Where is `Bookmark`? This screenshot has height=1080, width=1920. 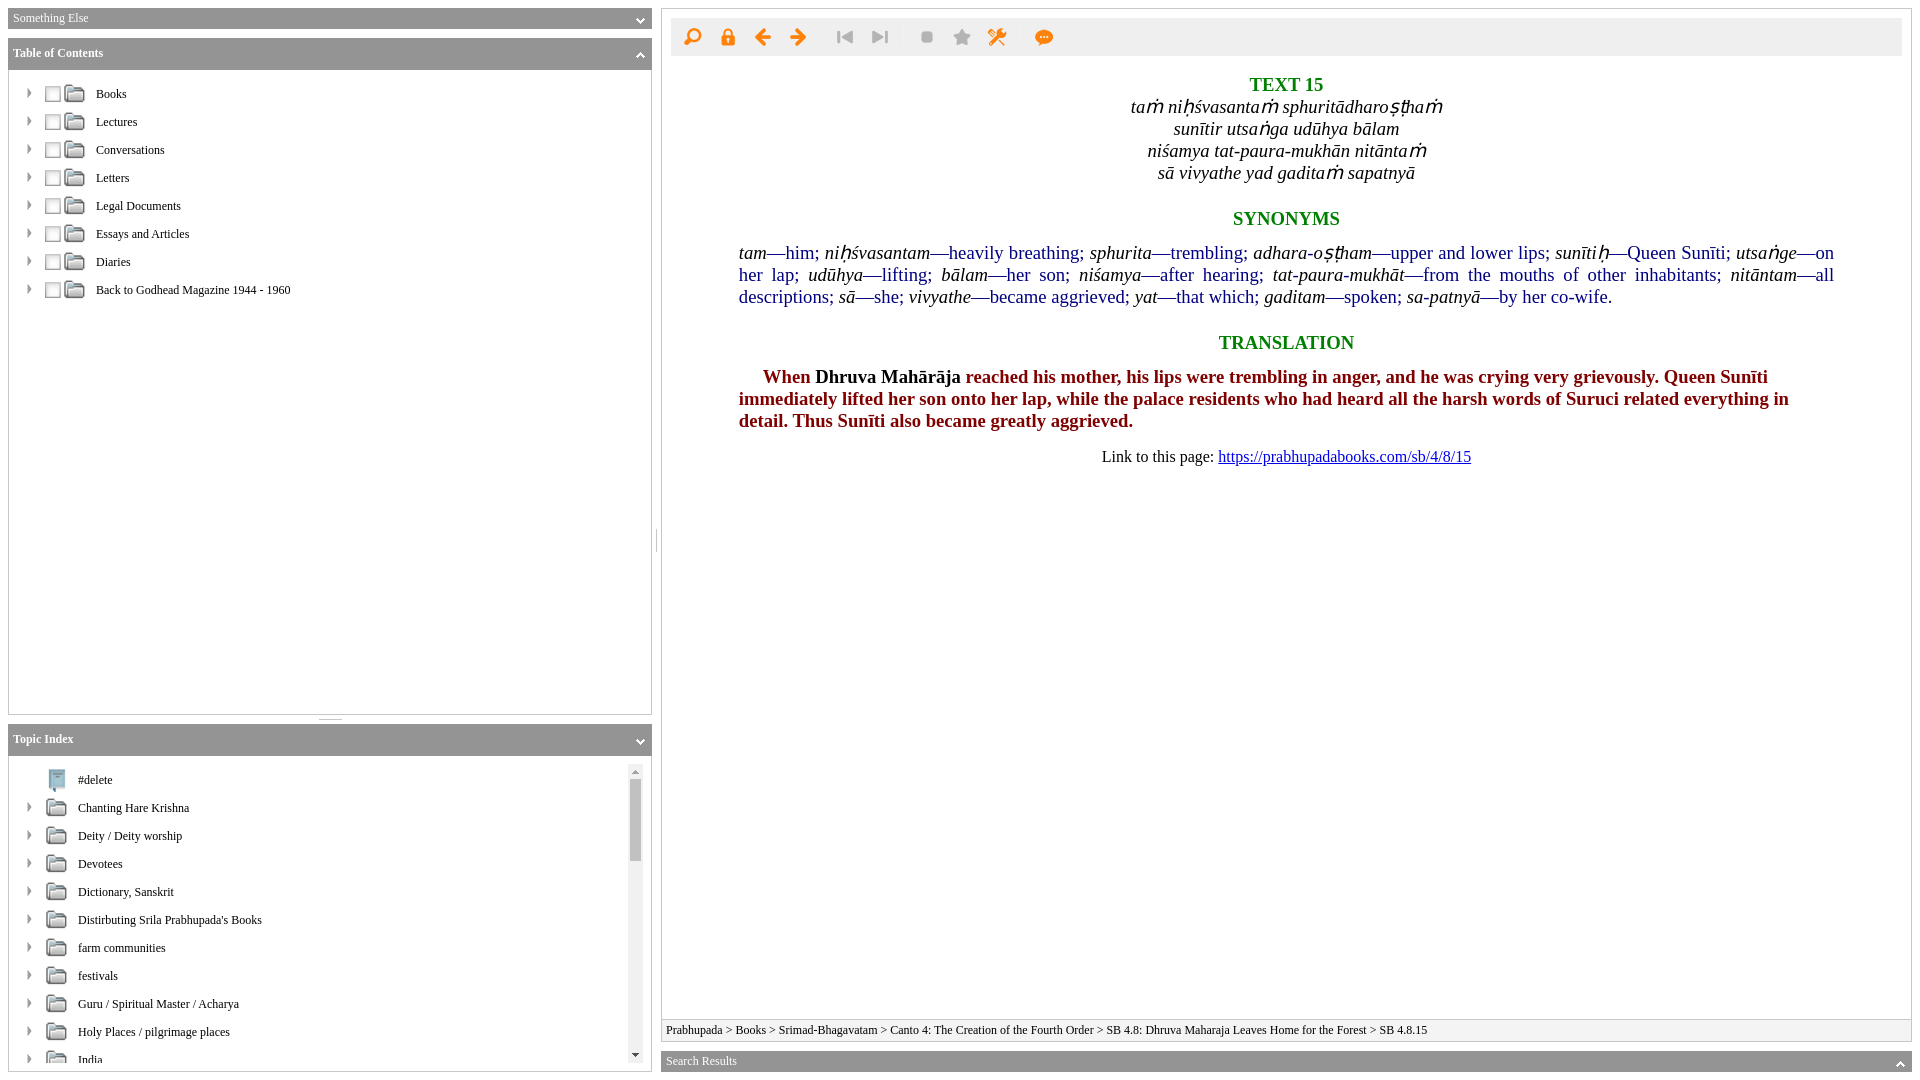
Bookmark is located at coordinates (962, 36).